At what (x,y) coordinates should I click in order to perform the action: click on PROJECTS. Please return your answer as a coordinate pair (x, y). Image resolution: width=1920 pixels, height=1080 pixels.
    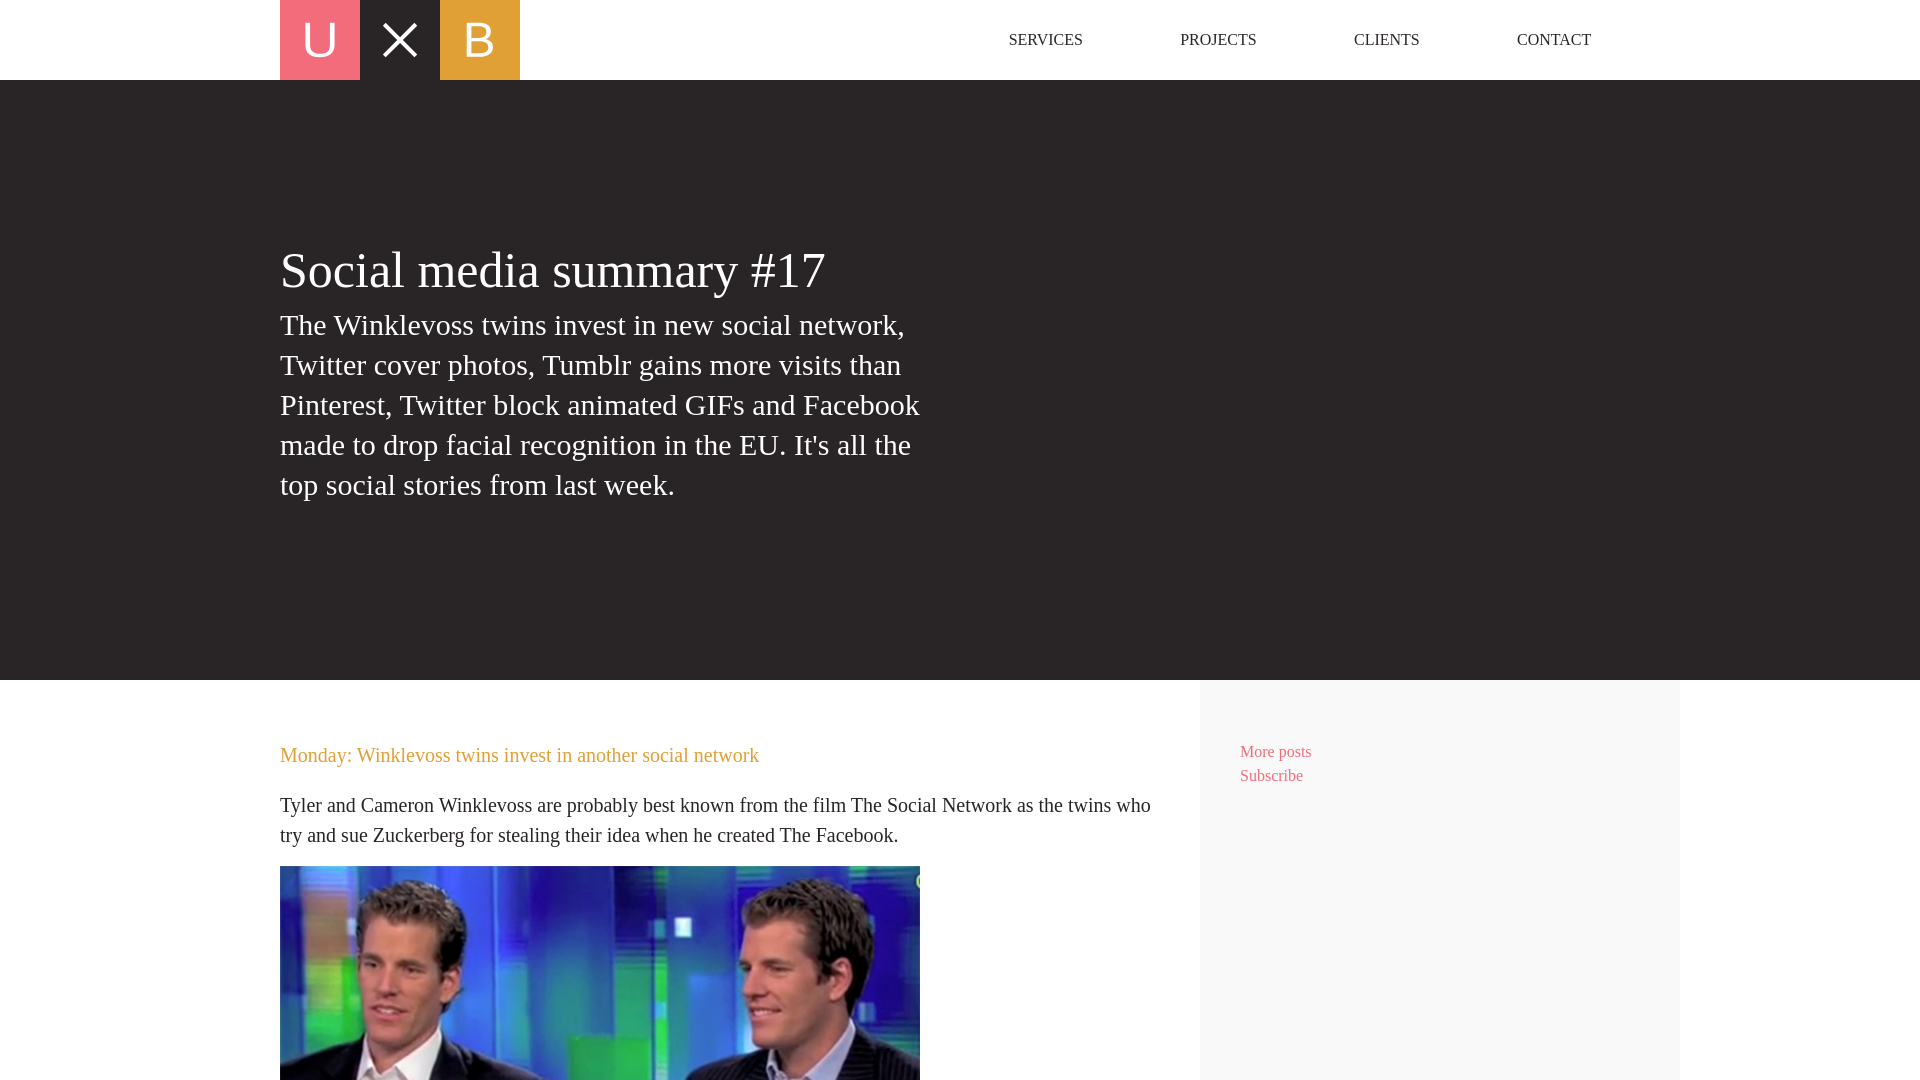
    Looking at the image, I should click on (1554, 40).